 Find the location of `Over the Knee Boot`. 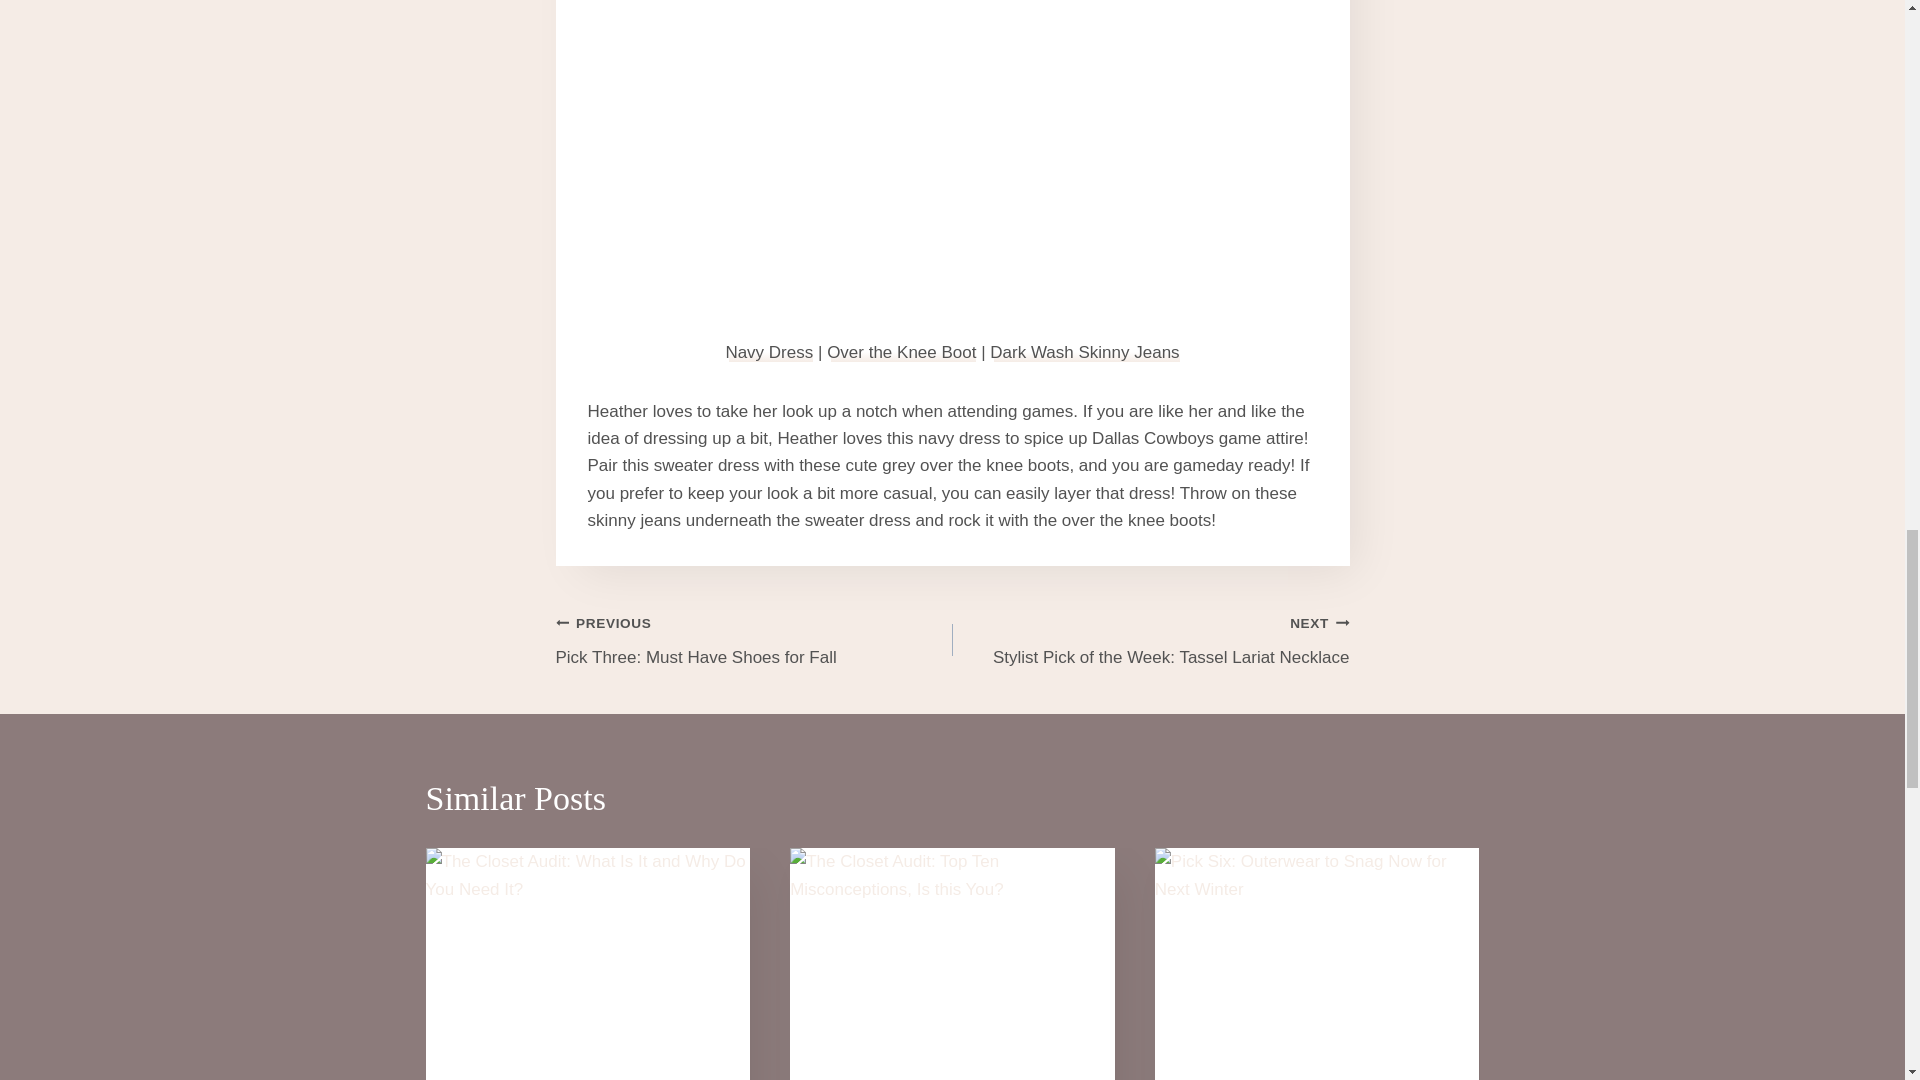

Over the Knee Boot is located at coordinates (901, 352).